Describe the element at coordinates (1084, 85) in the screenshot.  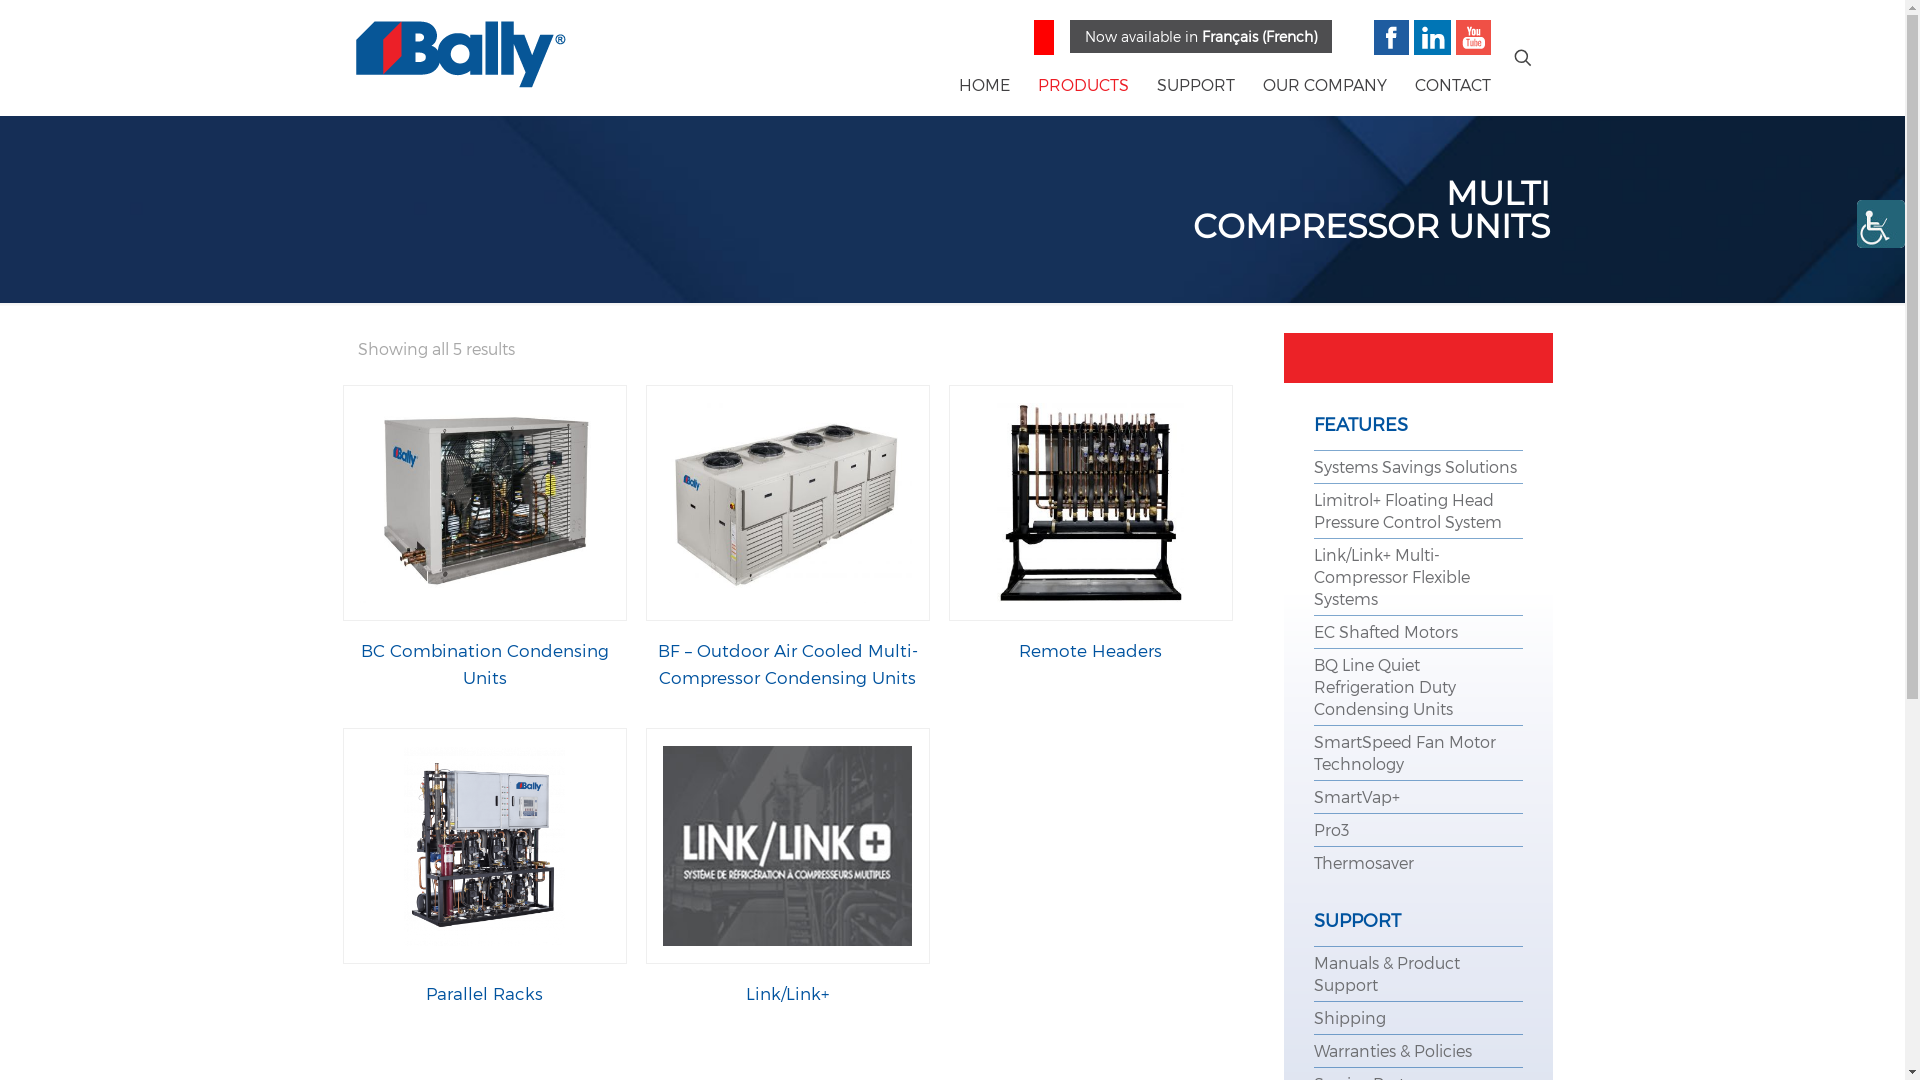
I see `PRODUCTS` at that location.